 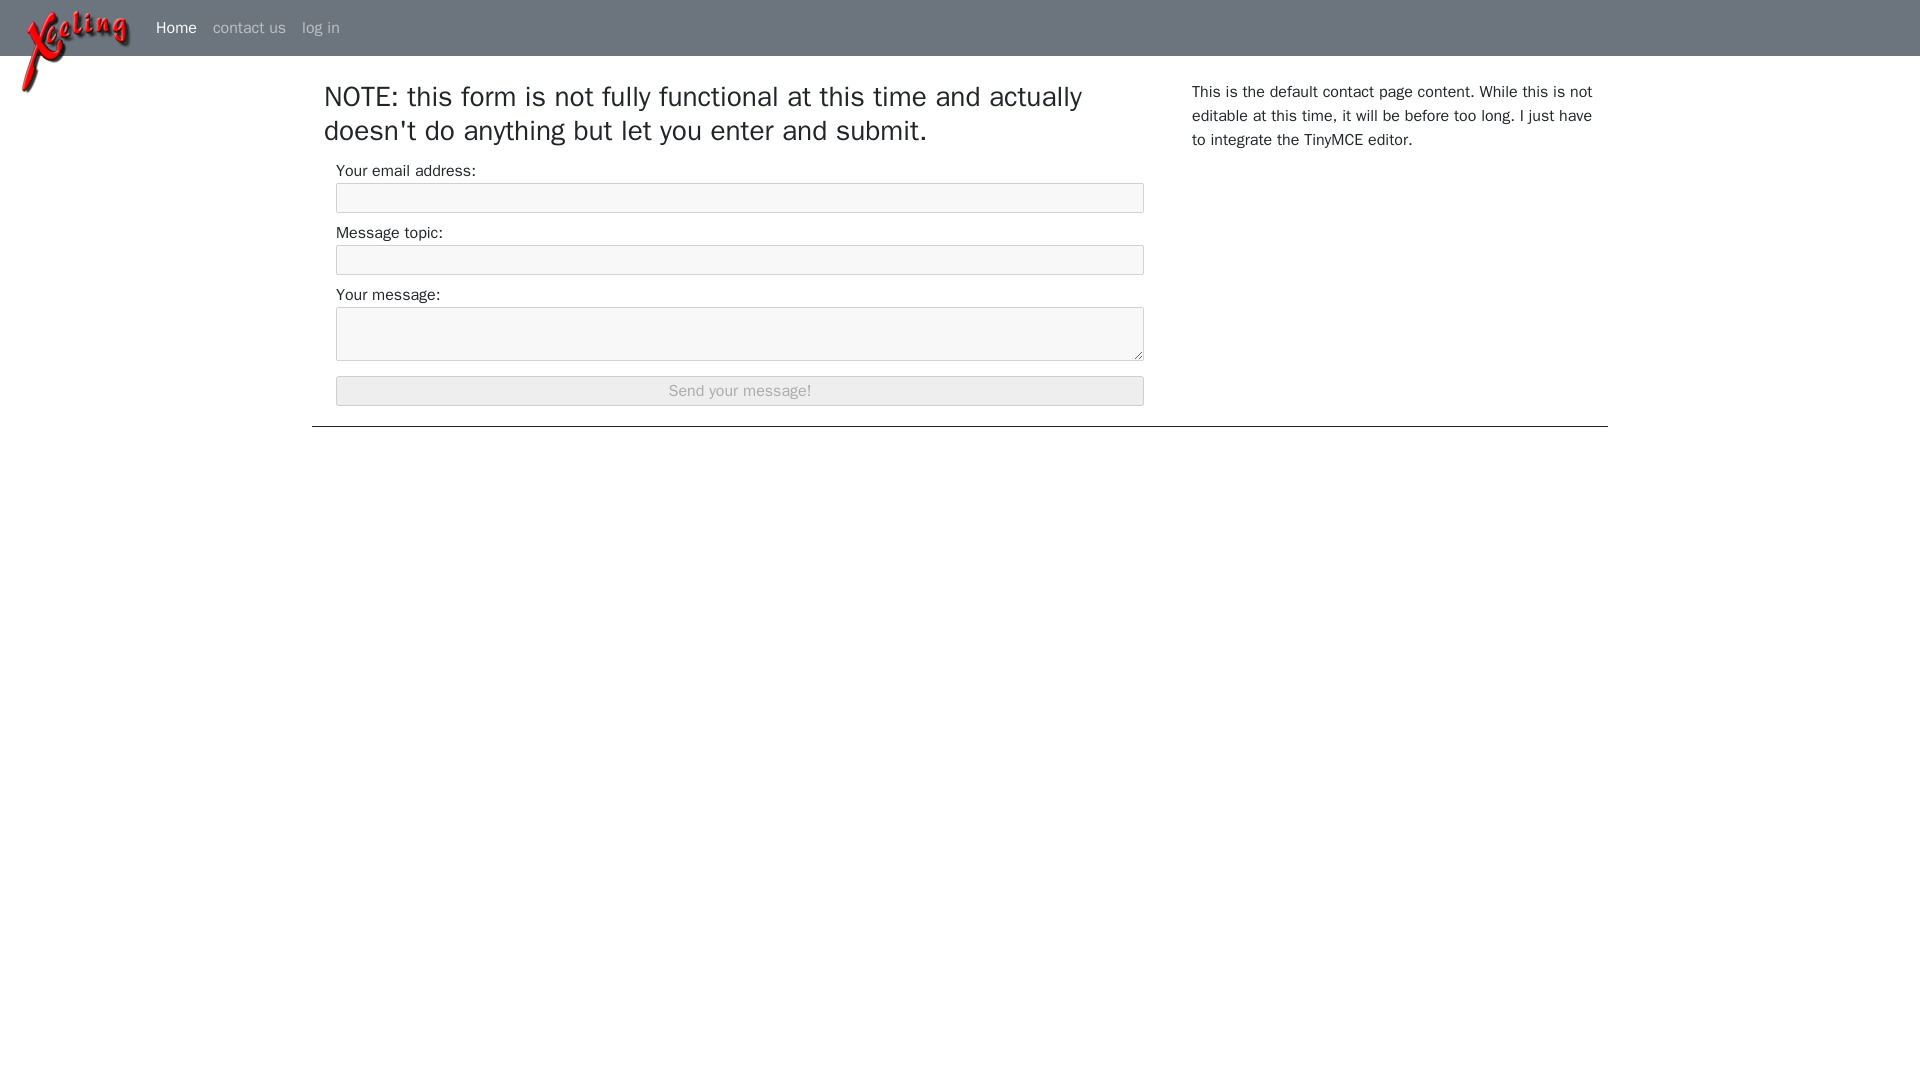 I want to click on Home, so click(x=176, y=27).